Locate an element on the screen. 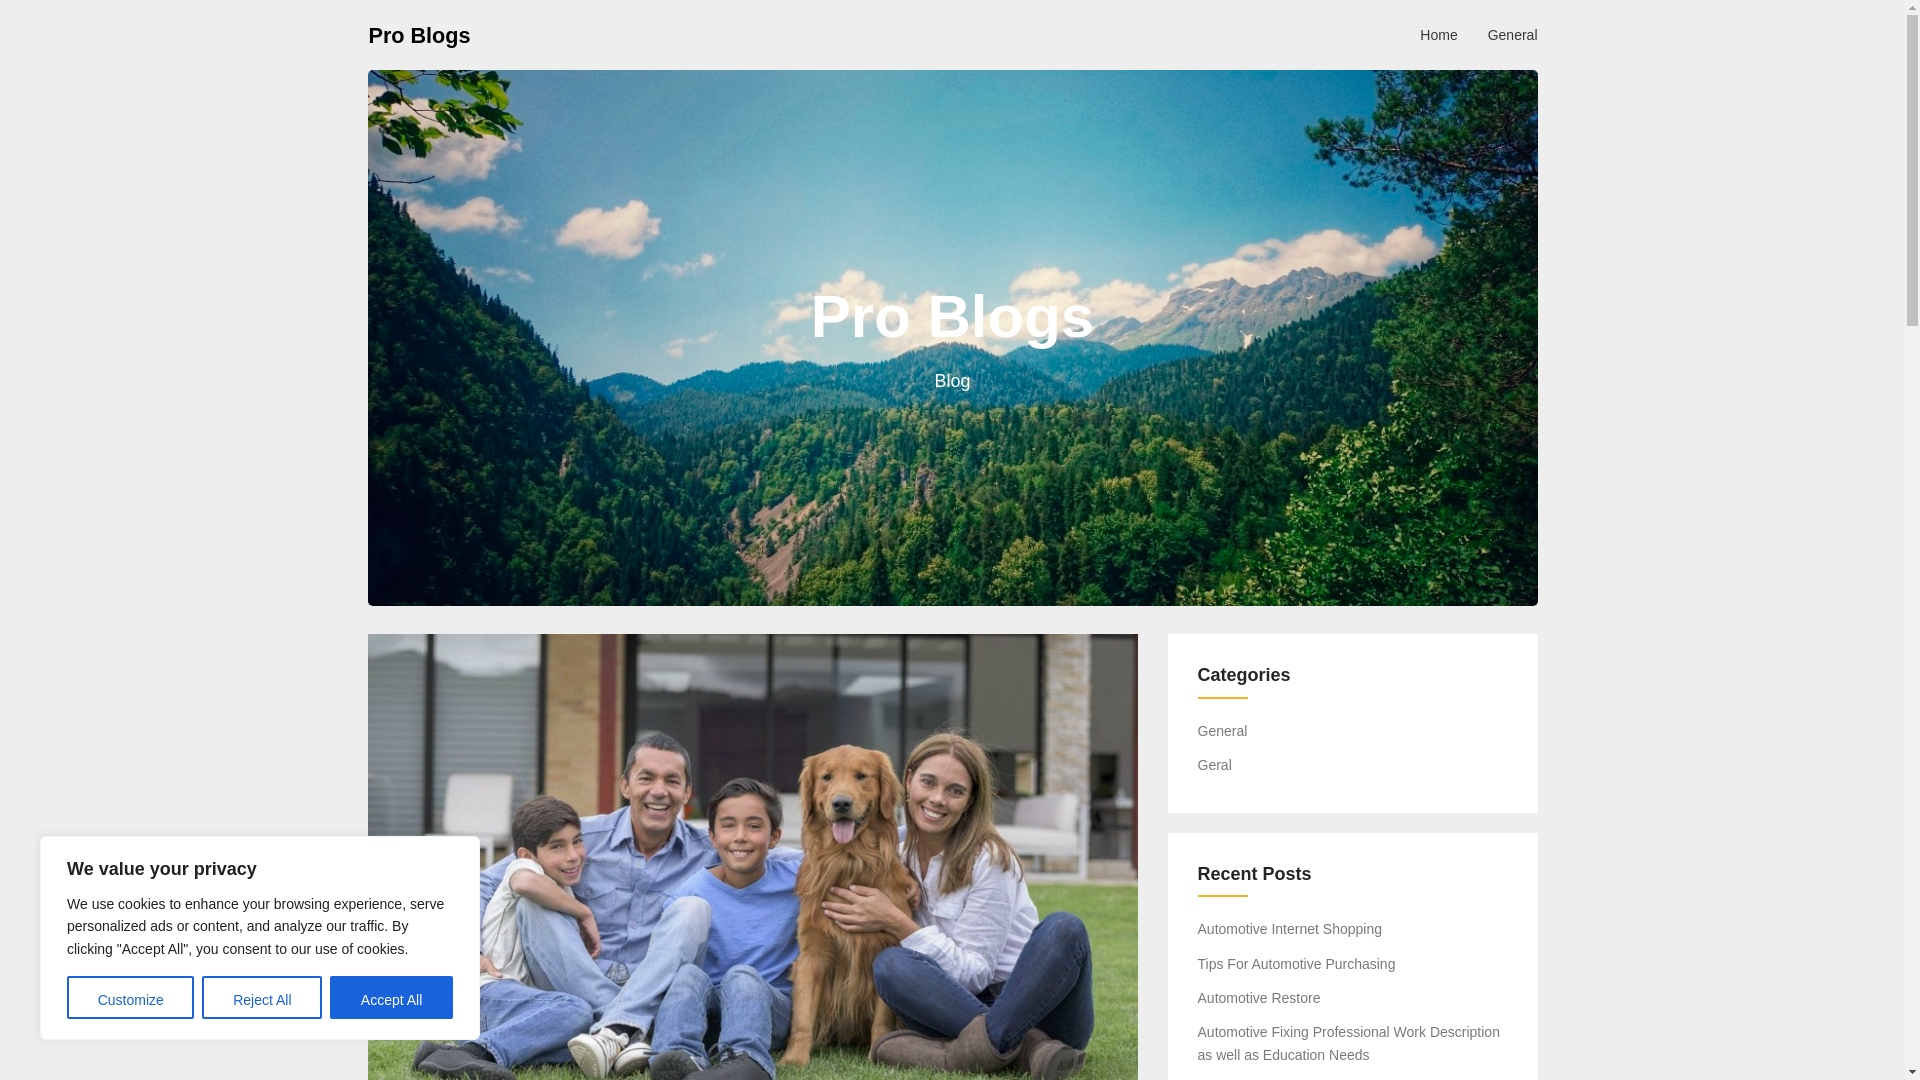  Automotive Internet Shopping is located at coordinates (1290, 929).